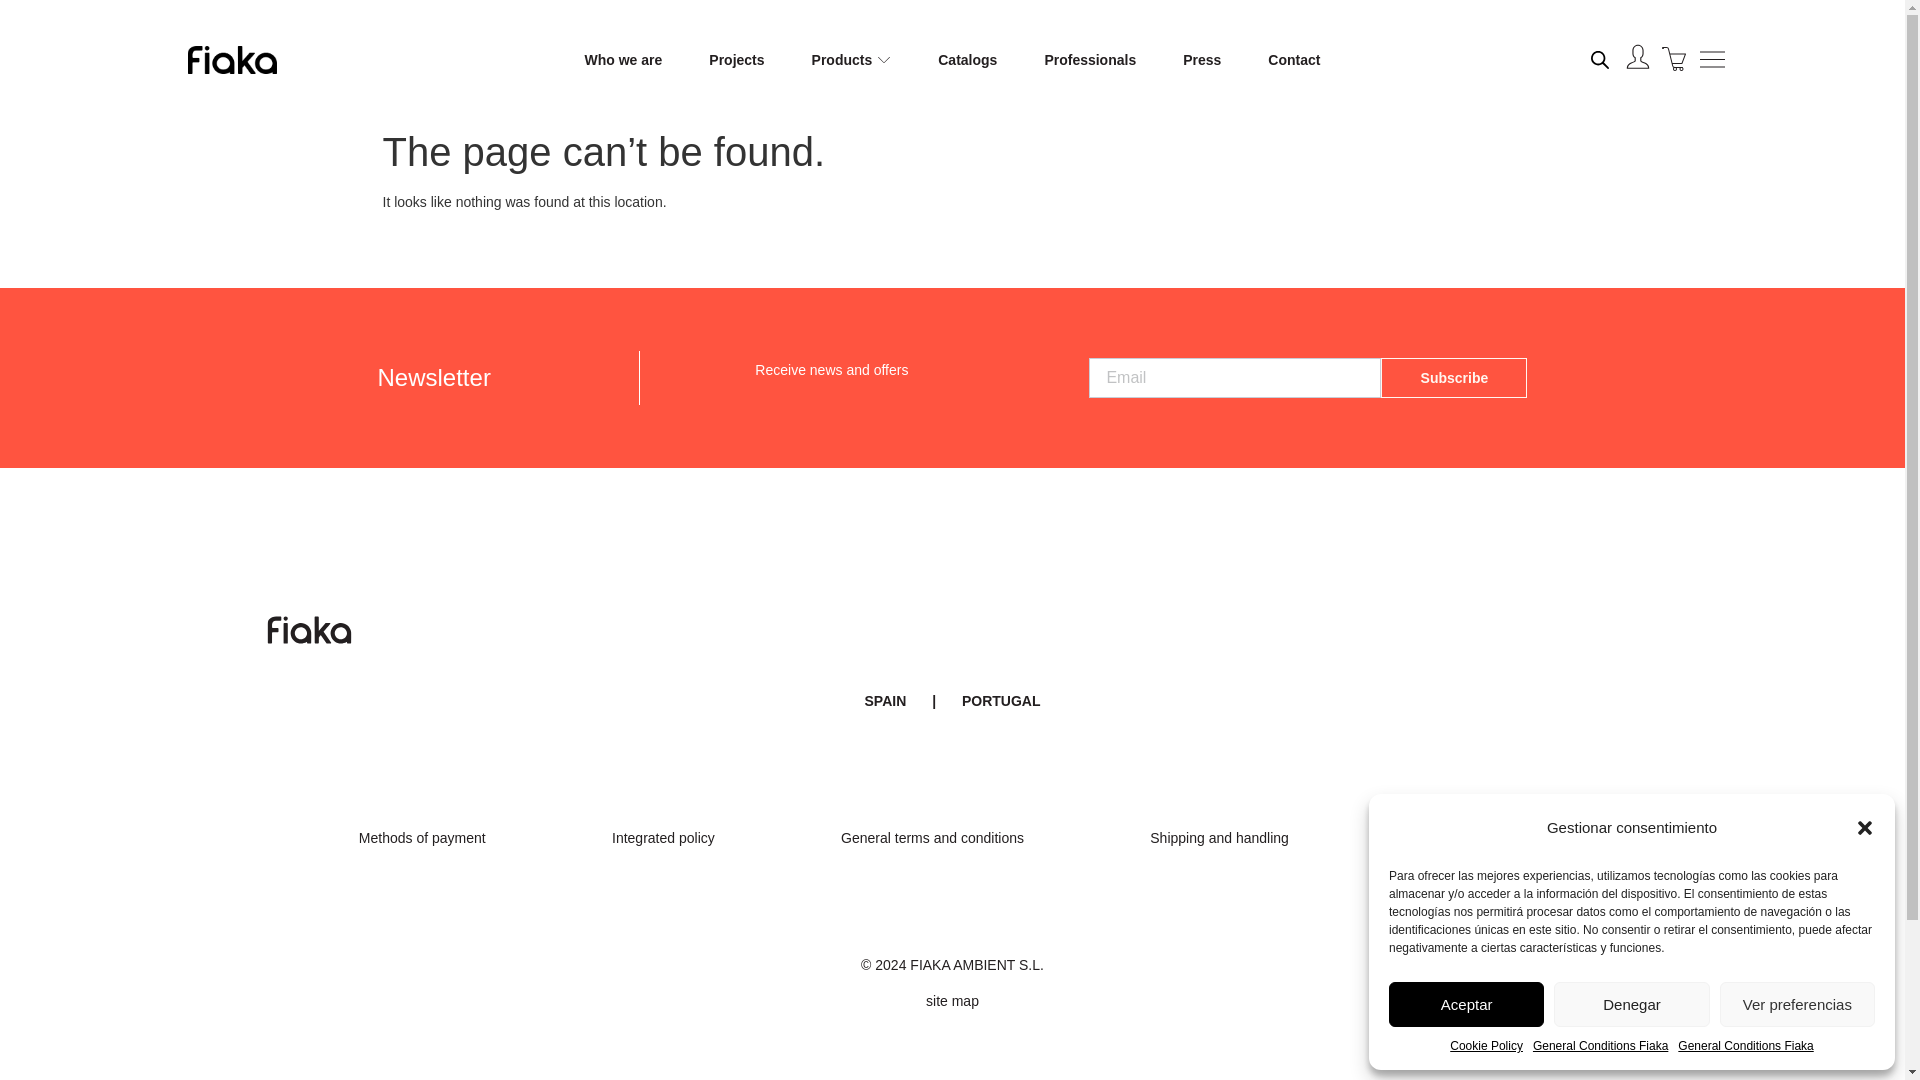  Describe the element at coordinates (1600, 1046) in the screenshot. I see `General Conditions Fiaka` at that location.